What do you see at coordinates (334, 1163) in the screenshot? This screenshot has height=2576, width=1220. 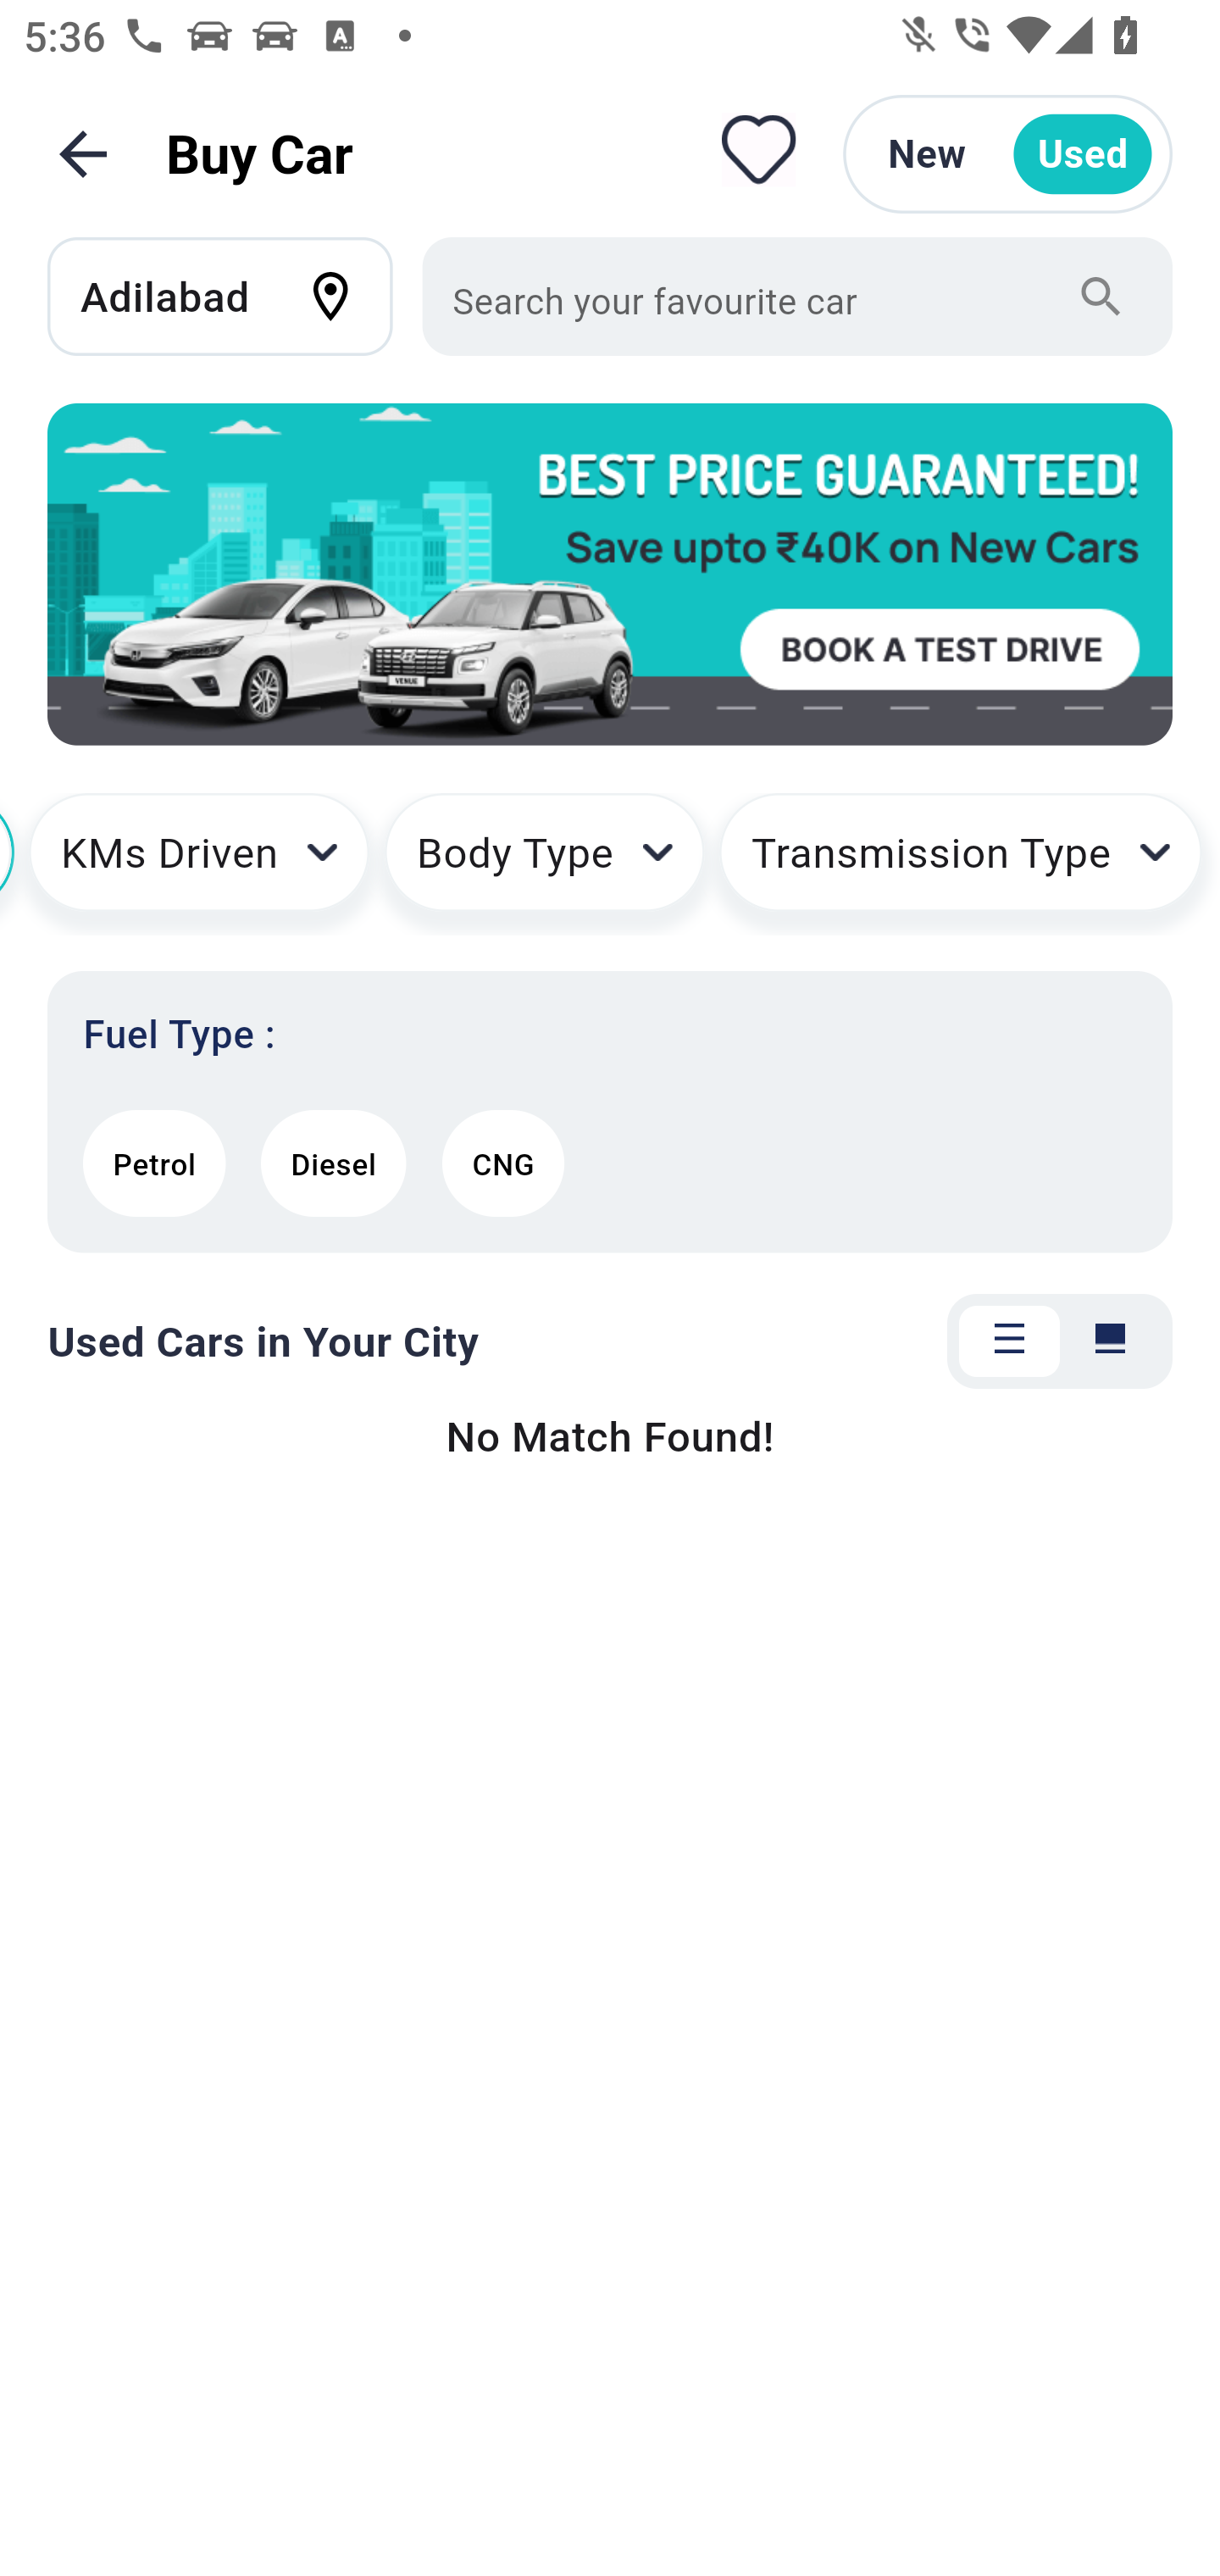 I see `Diesel` at bounding box center [334, 1163].